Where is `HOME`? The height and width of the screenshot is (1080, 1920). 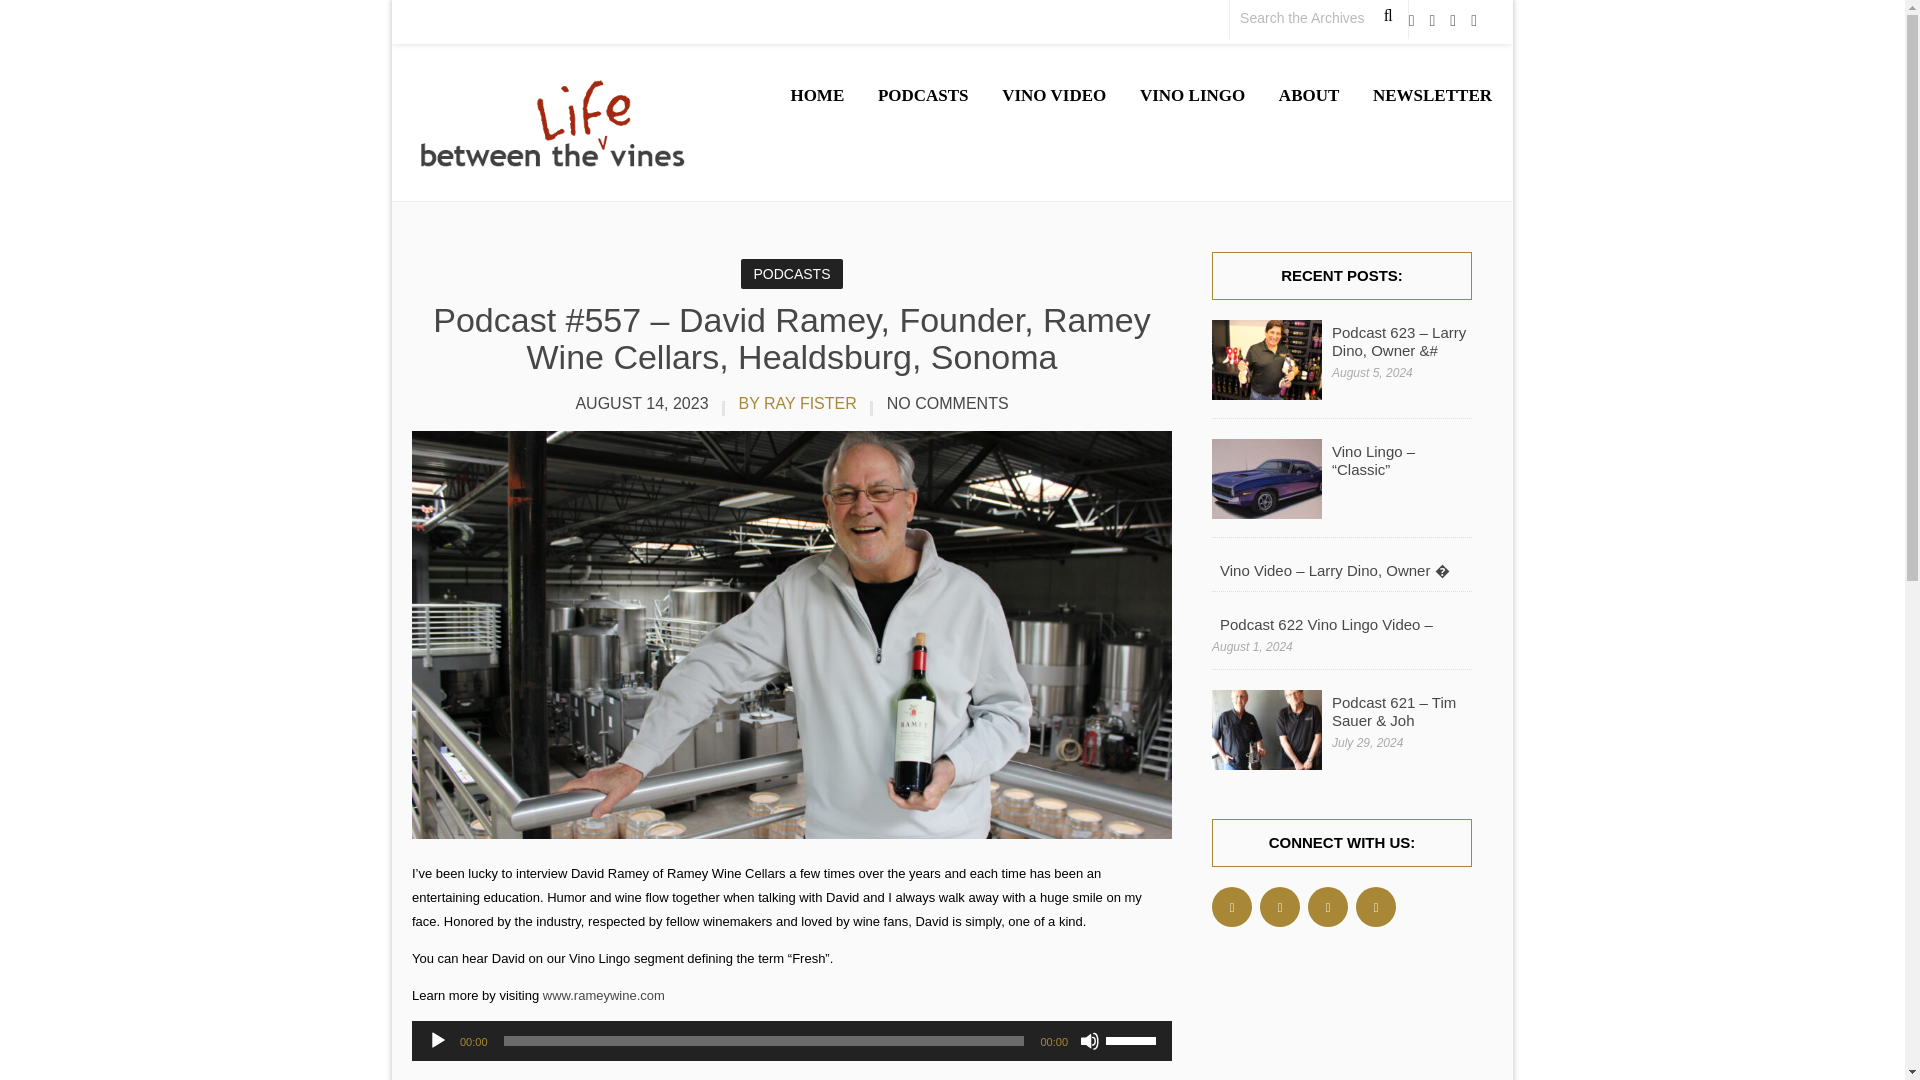 HOME is located at coordinates (816, 96).